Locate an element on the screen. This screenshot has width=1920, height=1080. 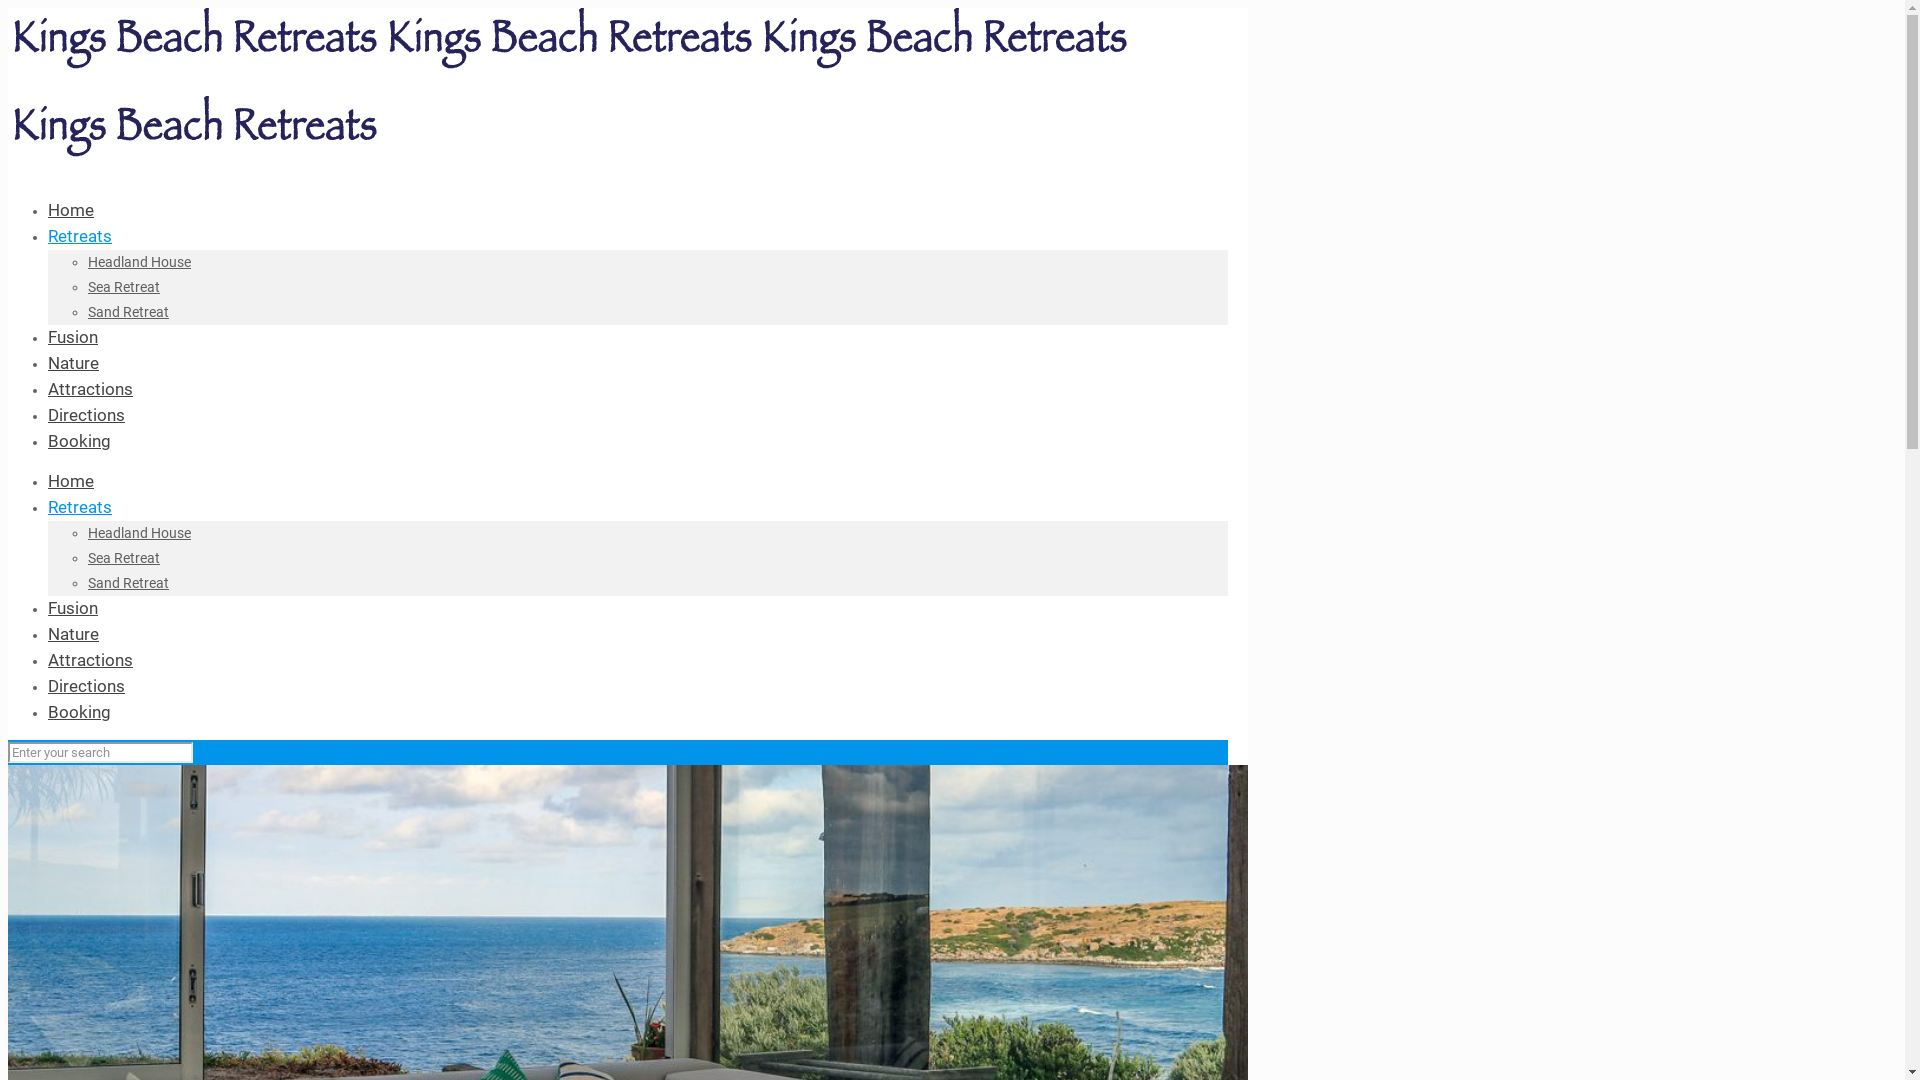
Sea Retreat is located at coordinates (124, 558).